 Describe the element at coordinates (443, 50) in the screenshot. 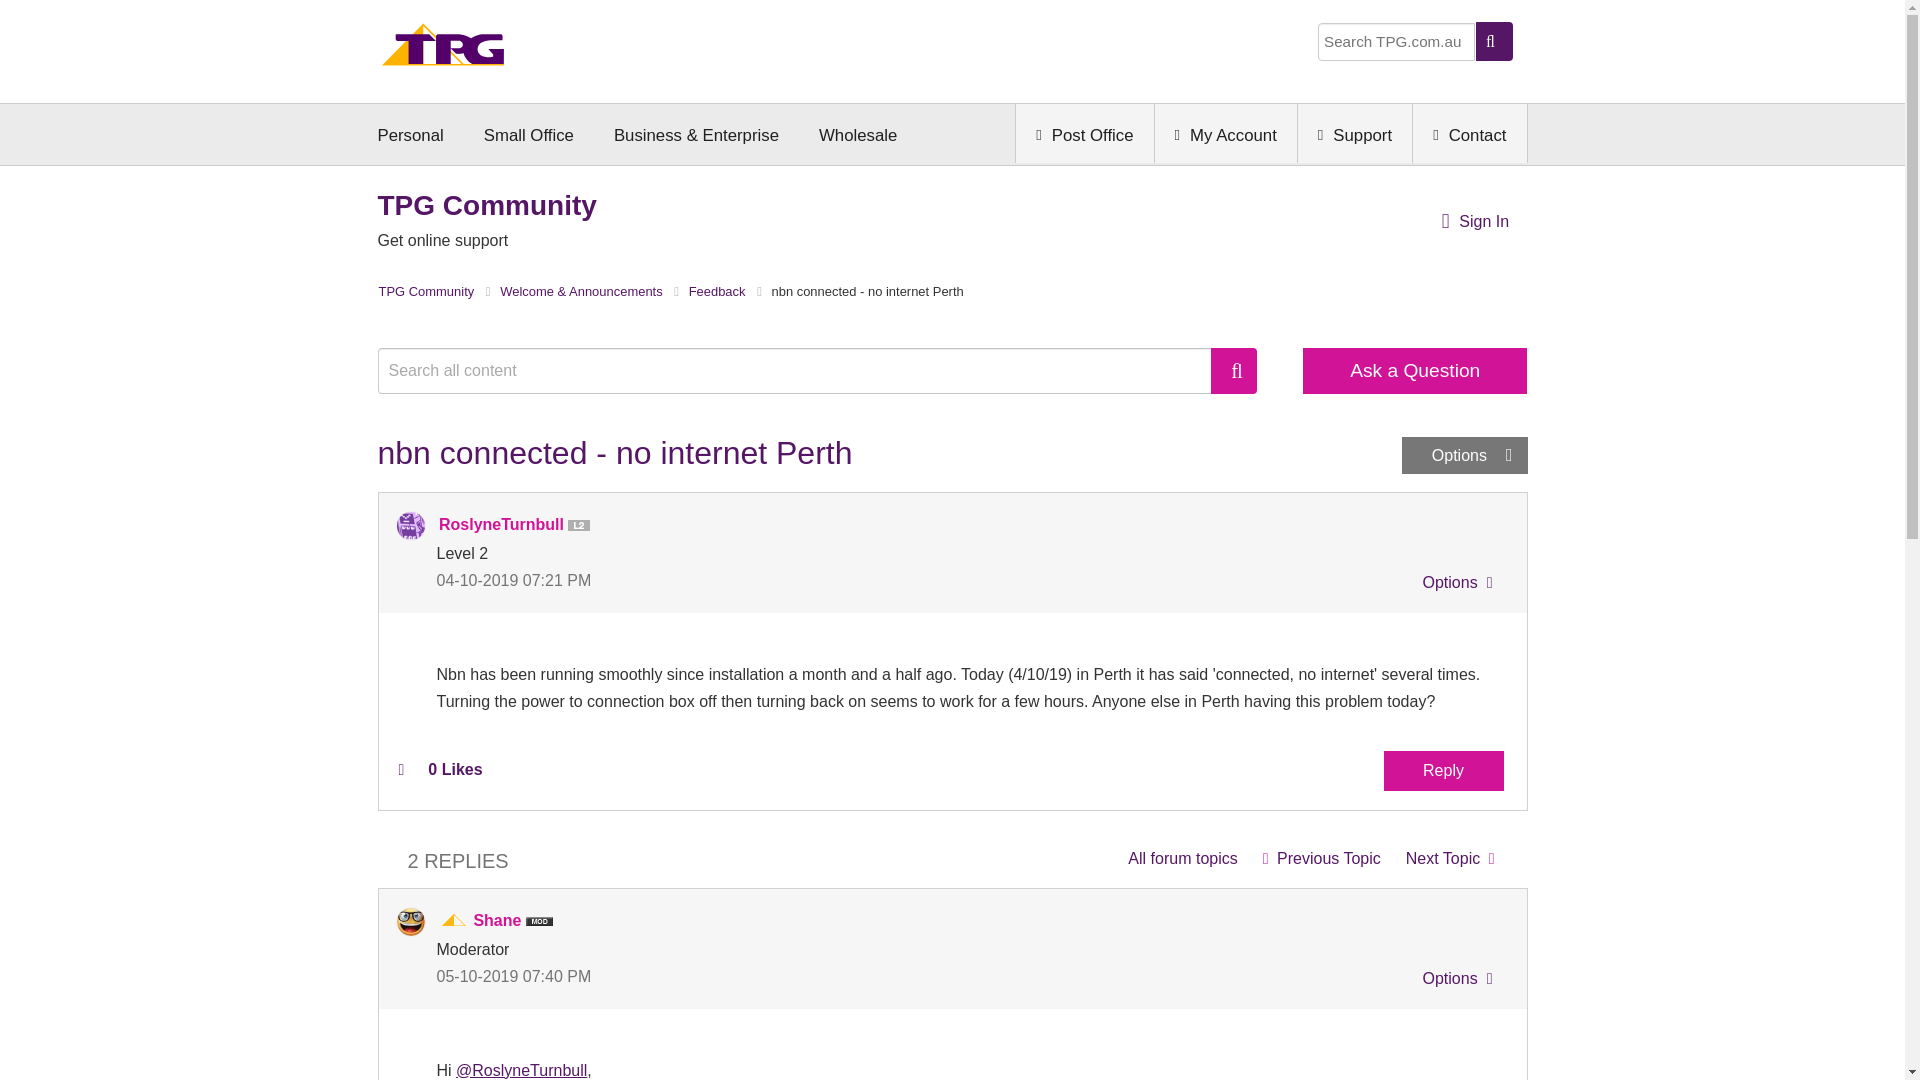

I see `Home` at that location.